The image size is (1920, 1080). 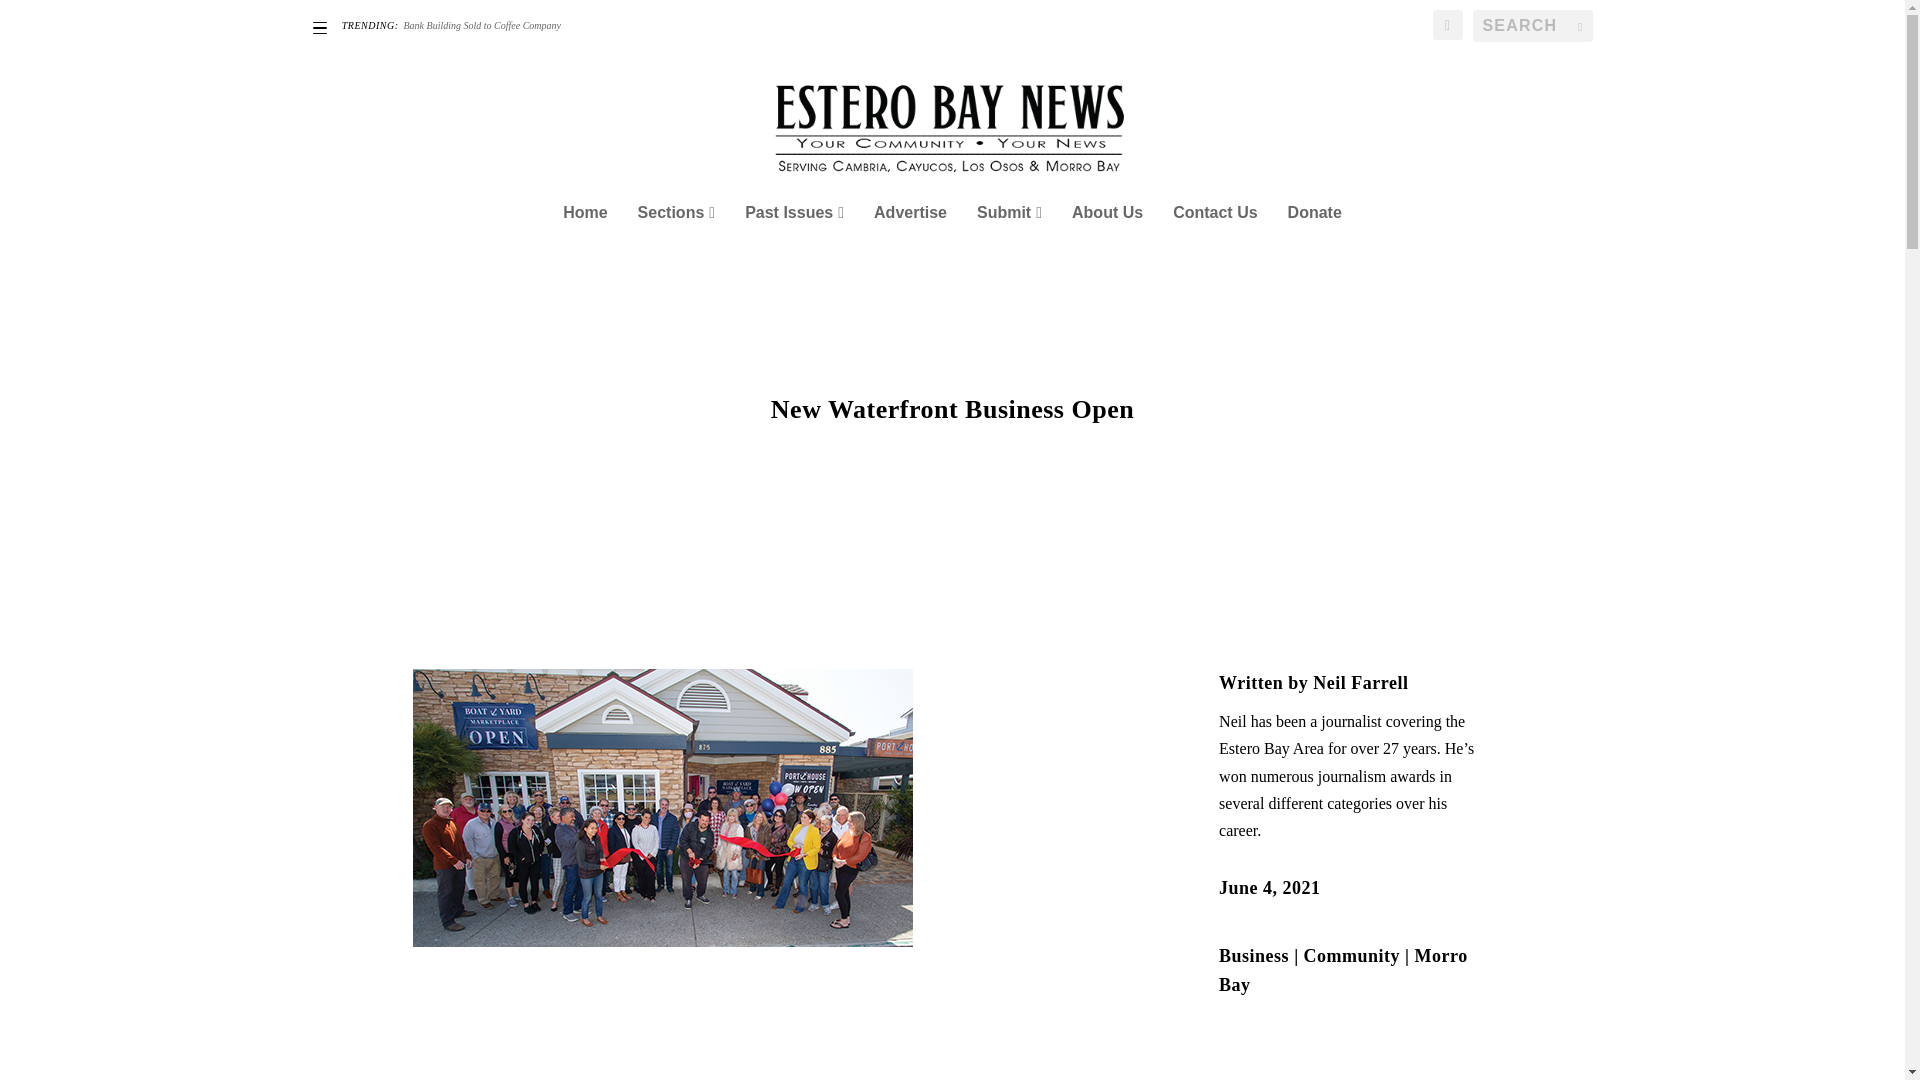 I want to click on About Us, so click(x=1106, y=240).